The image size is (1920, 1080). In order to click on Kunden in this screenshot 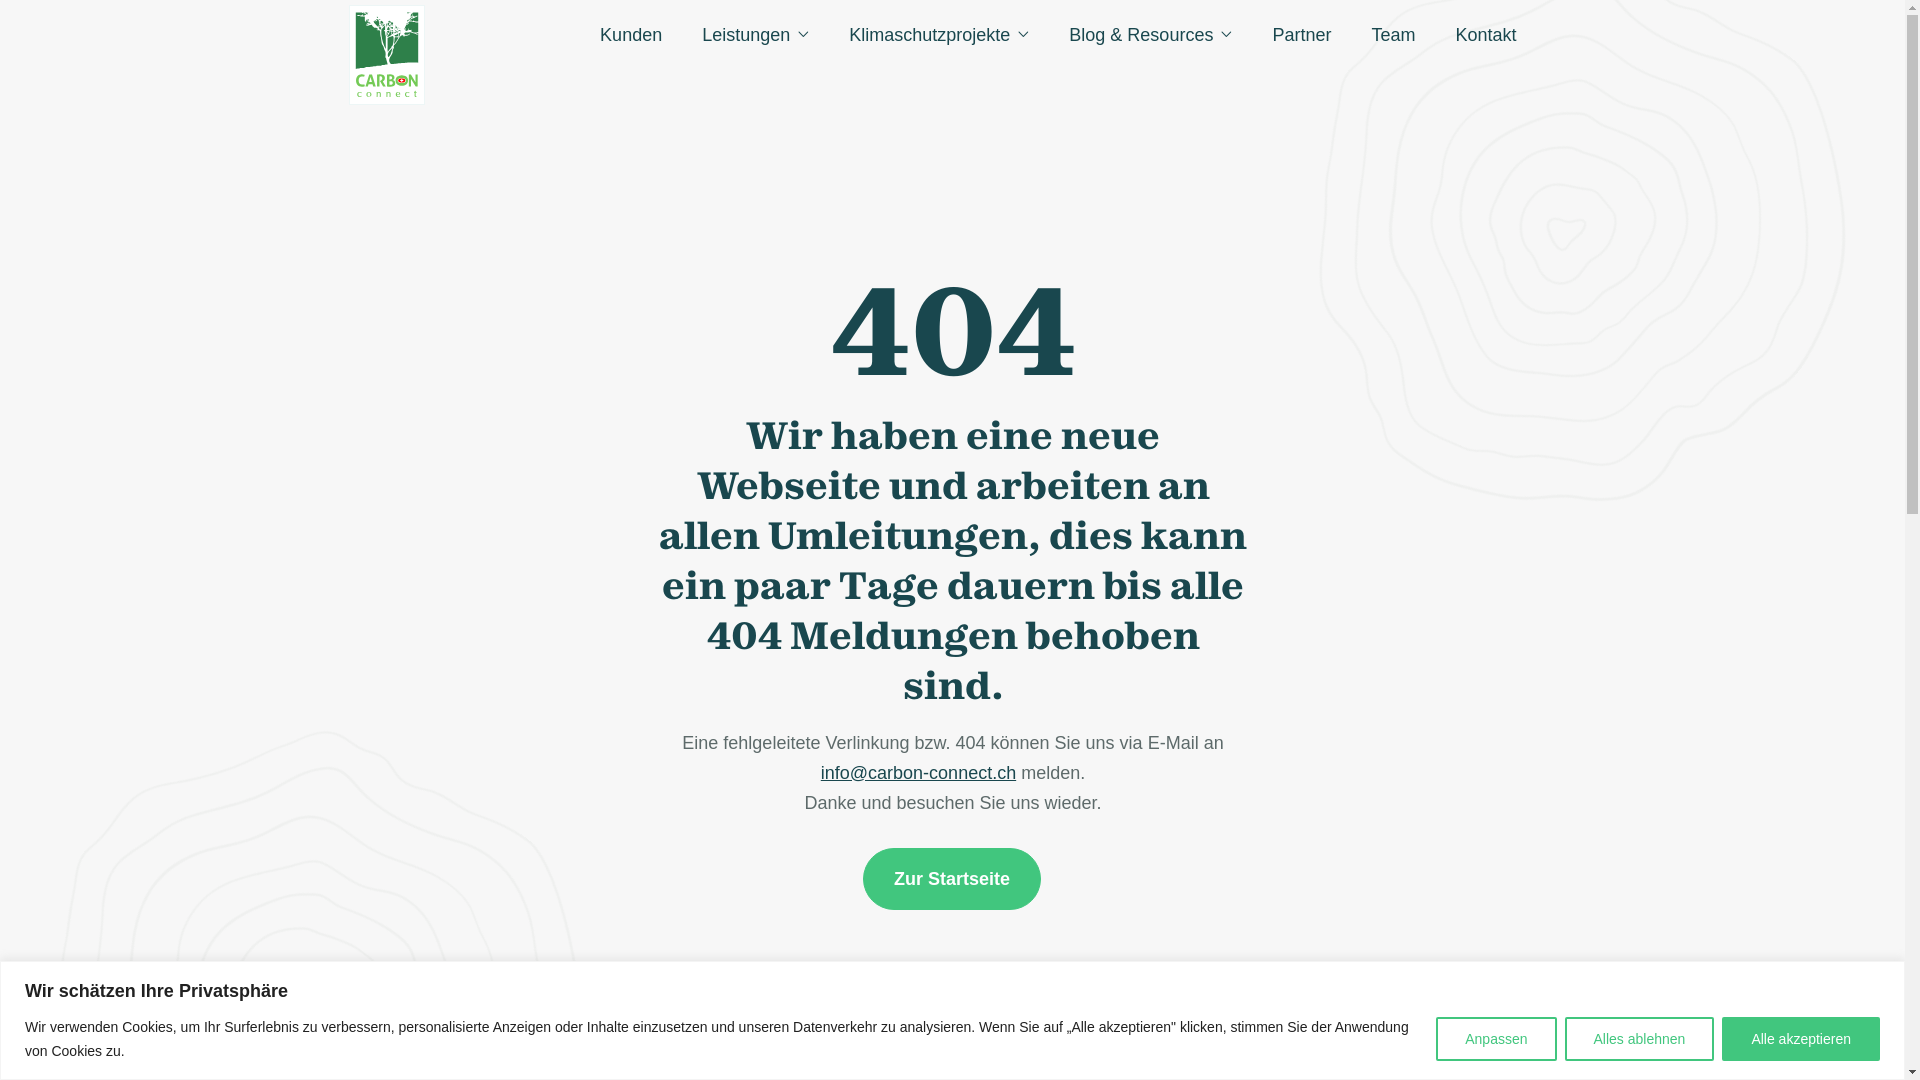, I will do `click(631, 35)`.